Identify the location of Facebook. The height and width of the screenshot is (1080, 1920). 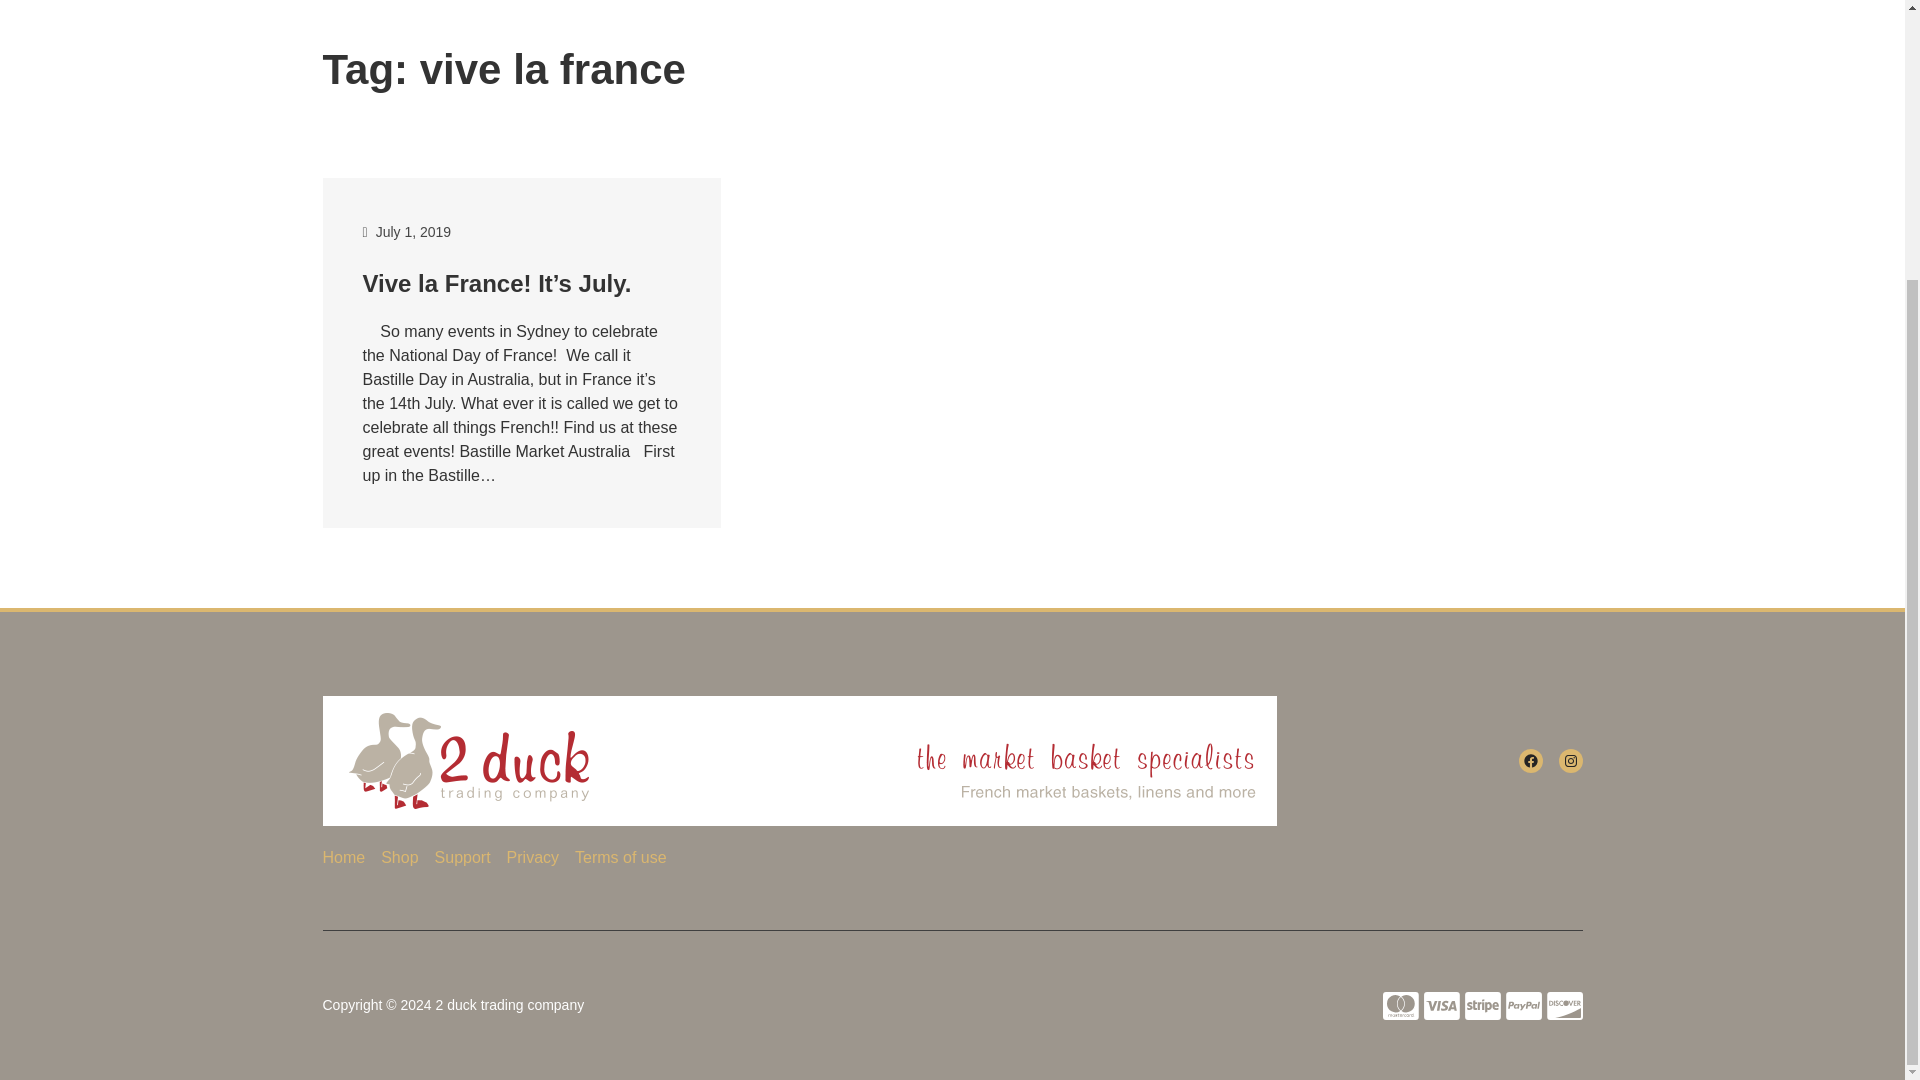
(1530, 761).